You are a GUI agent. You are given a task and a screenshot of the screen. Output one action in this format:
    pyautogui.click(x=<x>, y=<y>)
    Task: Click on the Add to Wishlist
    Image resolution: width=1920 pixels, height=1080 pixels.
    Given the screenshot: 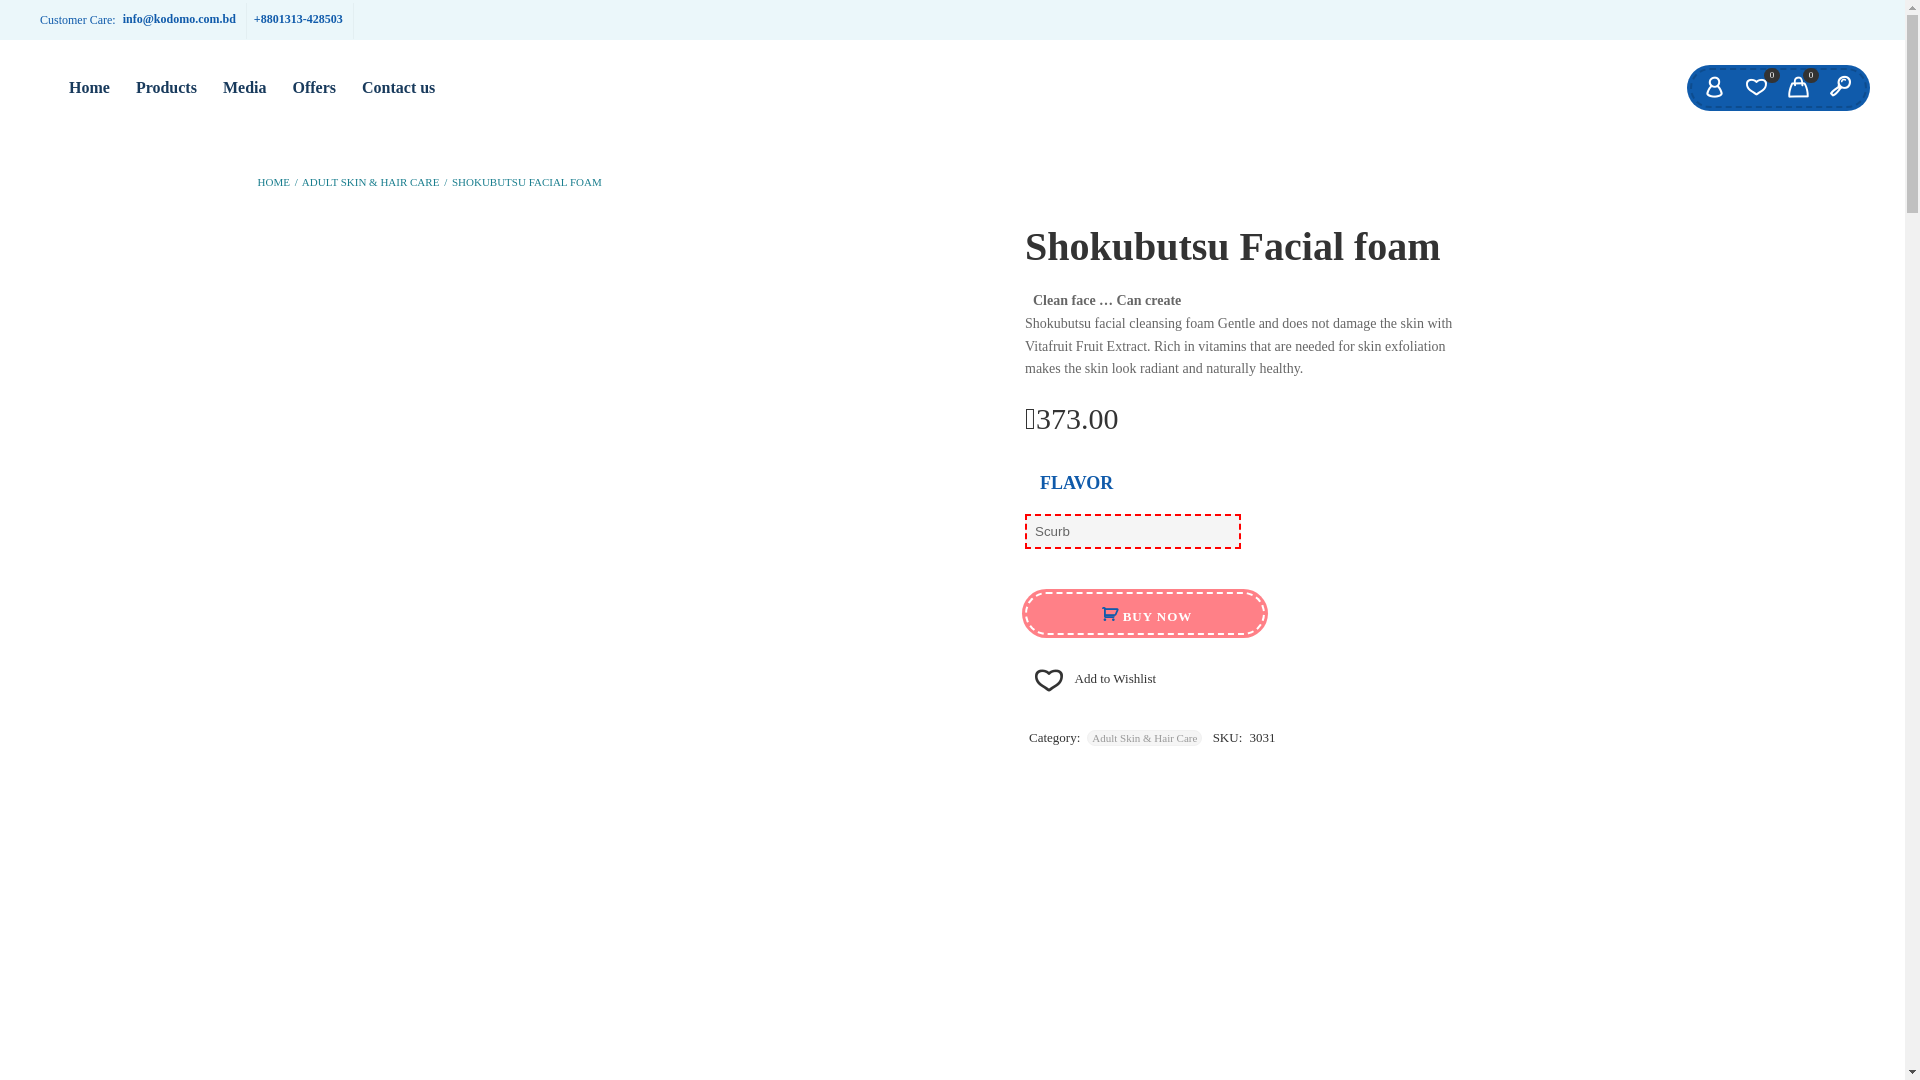 What is the action you would take?
    pyautogui.click(x=1090, y=678)
    